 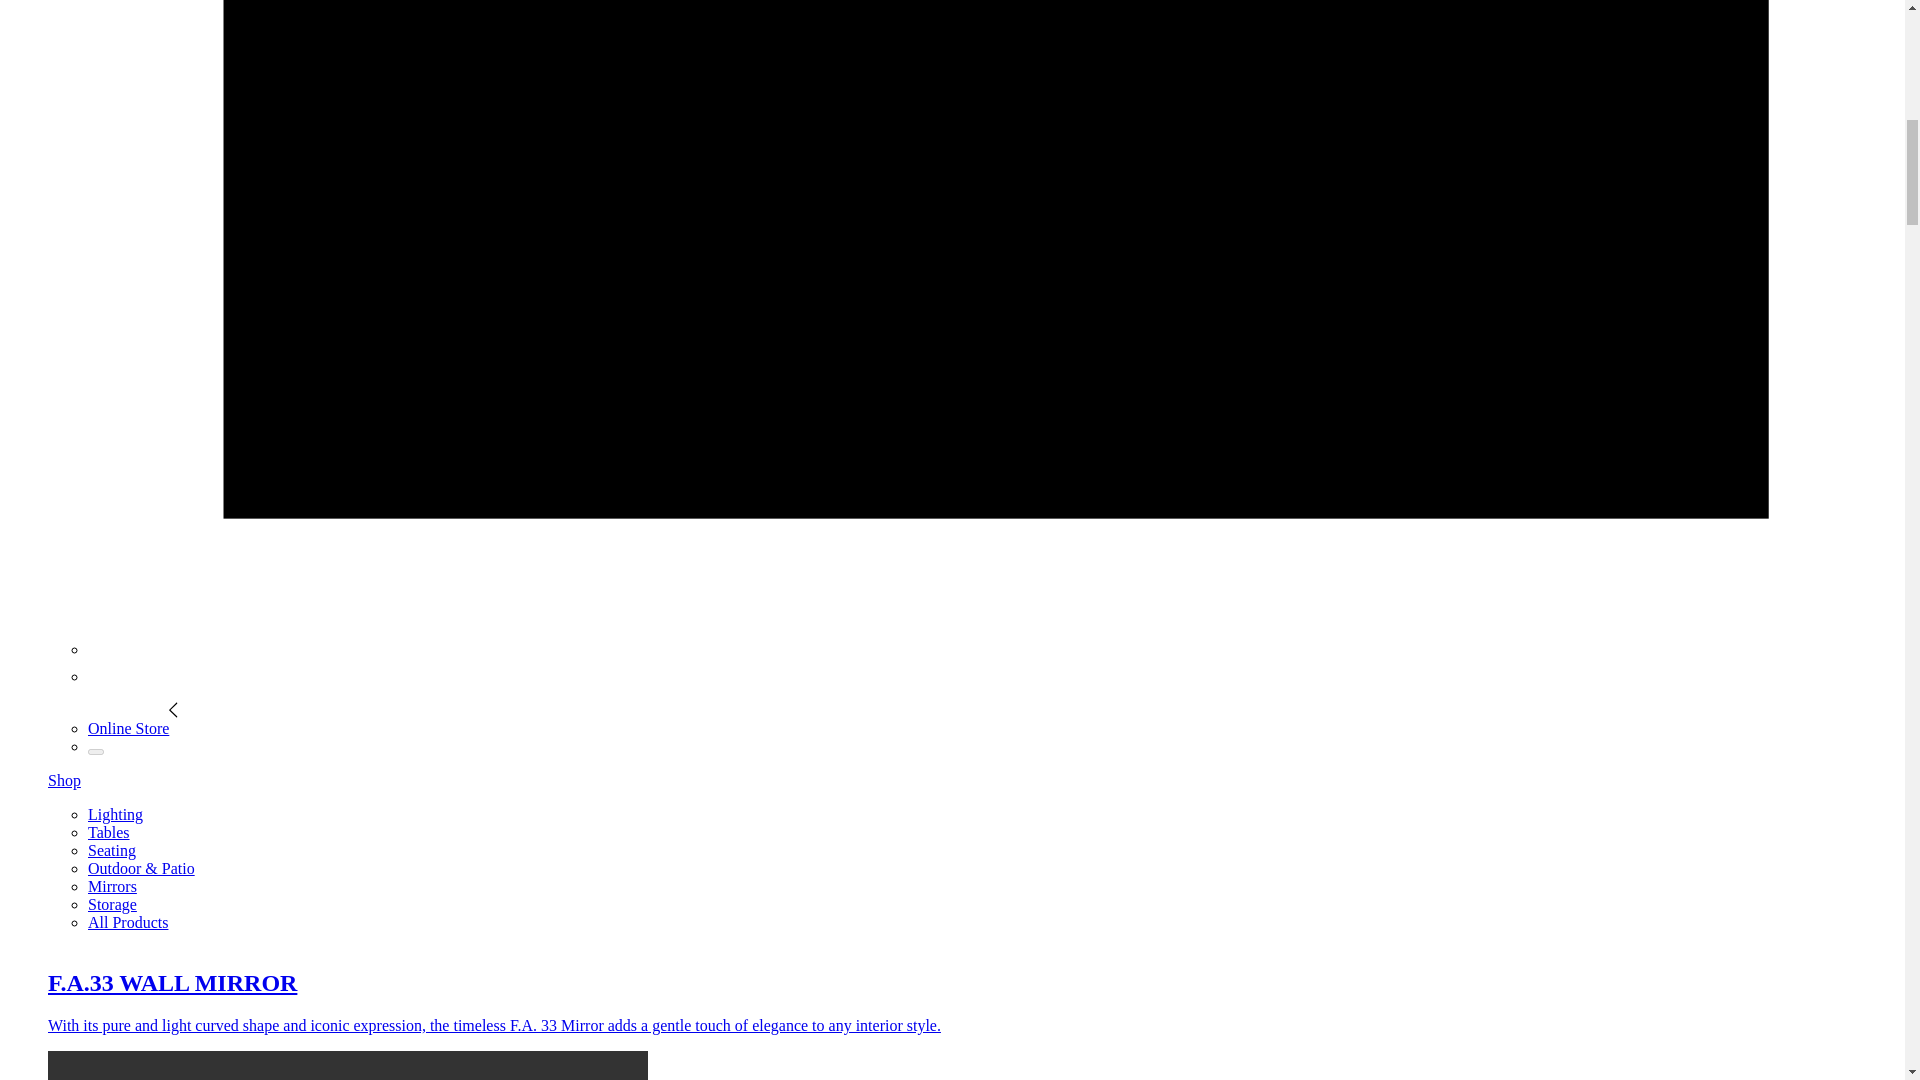 What do you see at coordinates (112, 886) in the screenshot?
I see `Mirrors` at bounding box center [112, 886].